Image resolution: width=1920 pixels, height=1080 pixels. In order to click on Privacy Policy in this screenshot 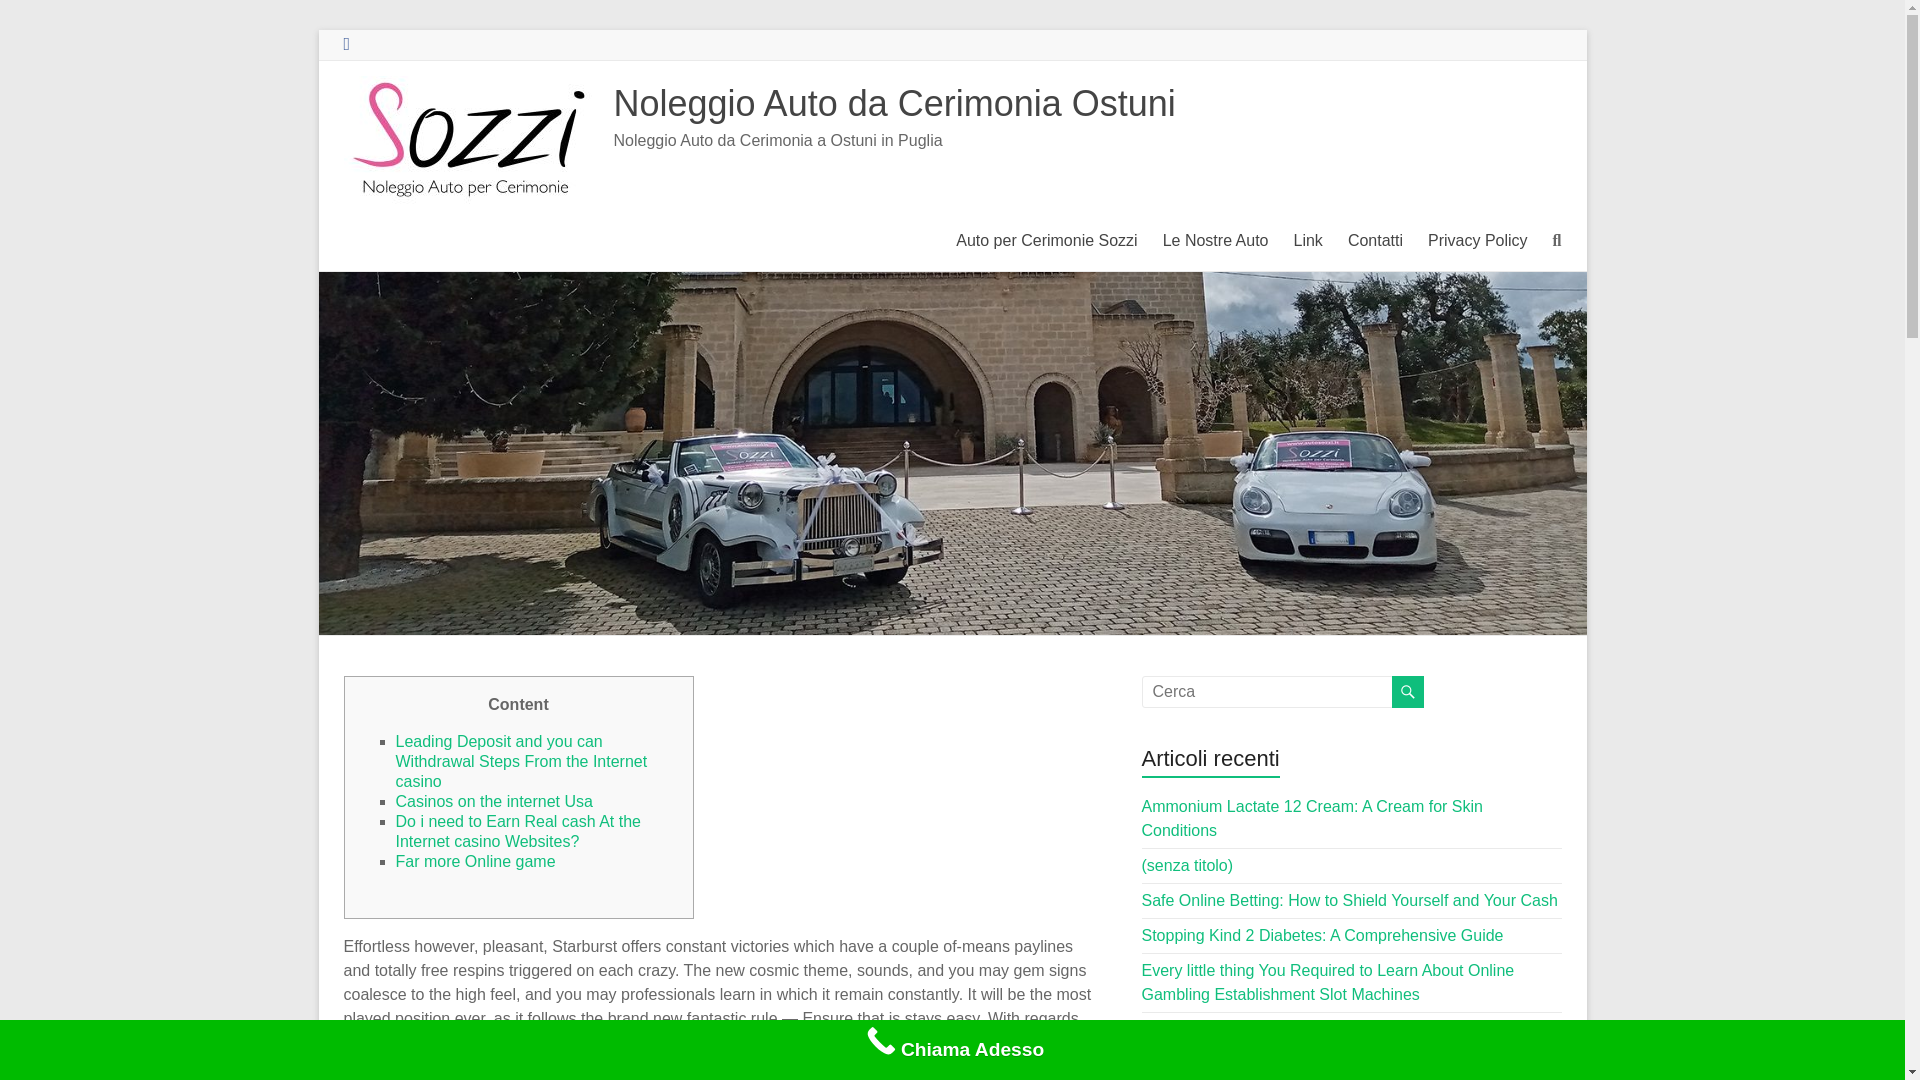, I will do `click(1478, 240)`.